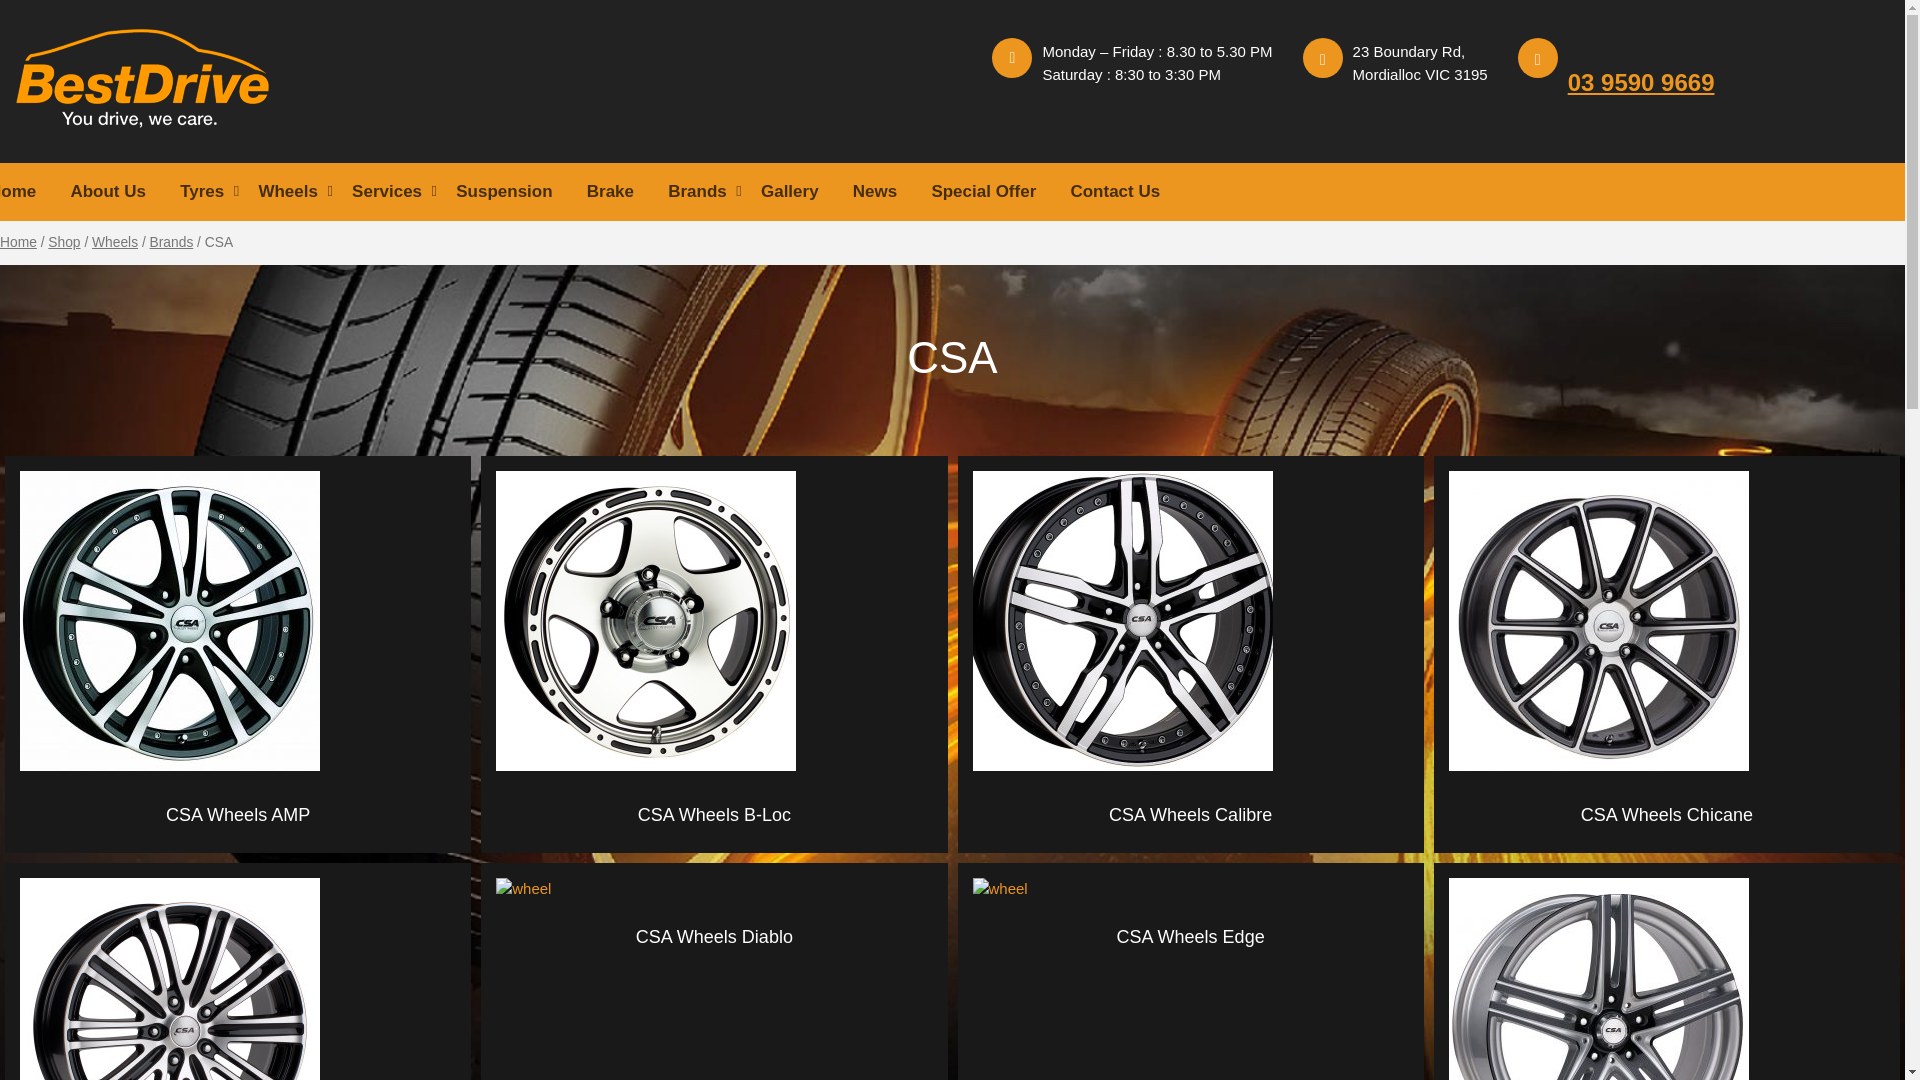  I want to click on Shop, so click(64, 242).